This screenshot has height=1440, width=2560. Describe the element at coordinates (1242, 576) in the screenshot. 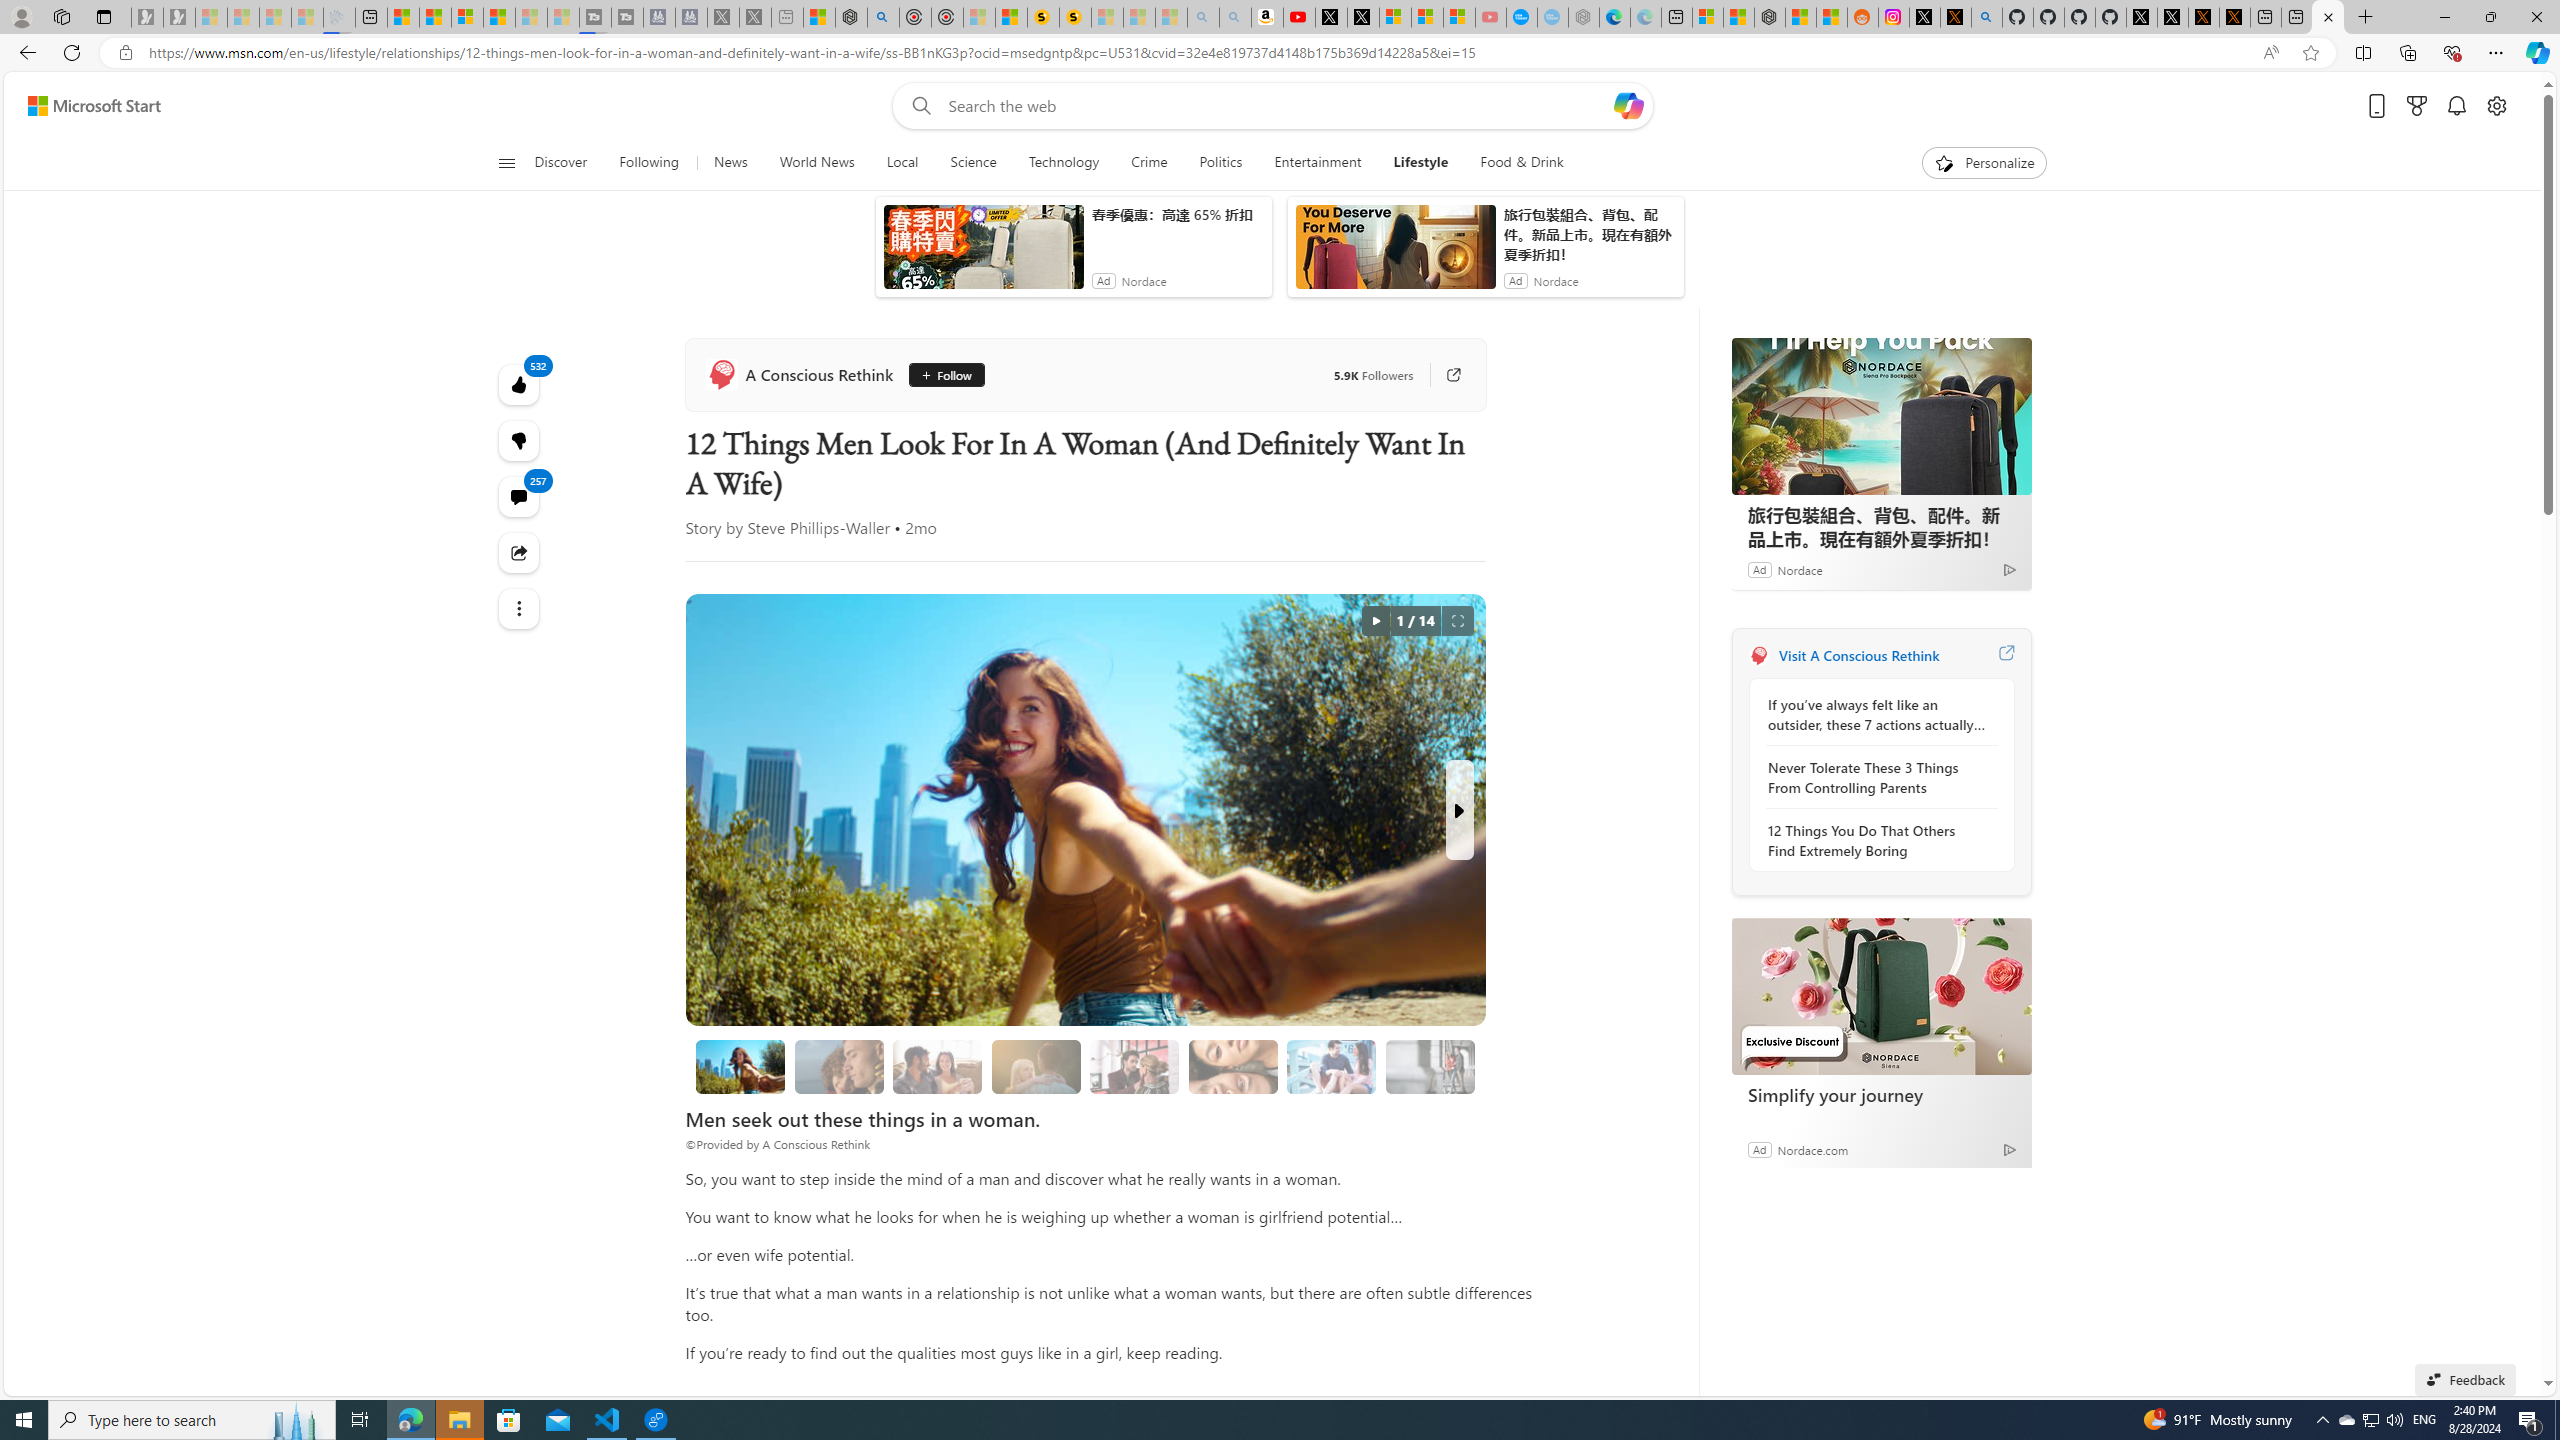

I see `View comments 9 Comment` at that location.